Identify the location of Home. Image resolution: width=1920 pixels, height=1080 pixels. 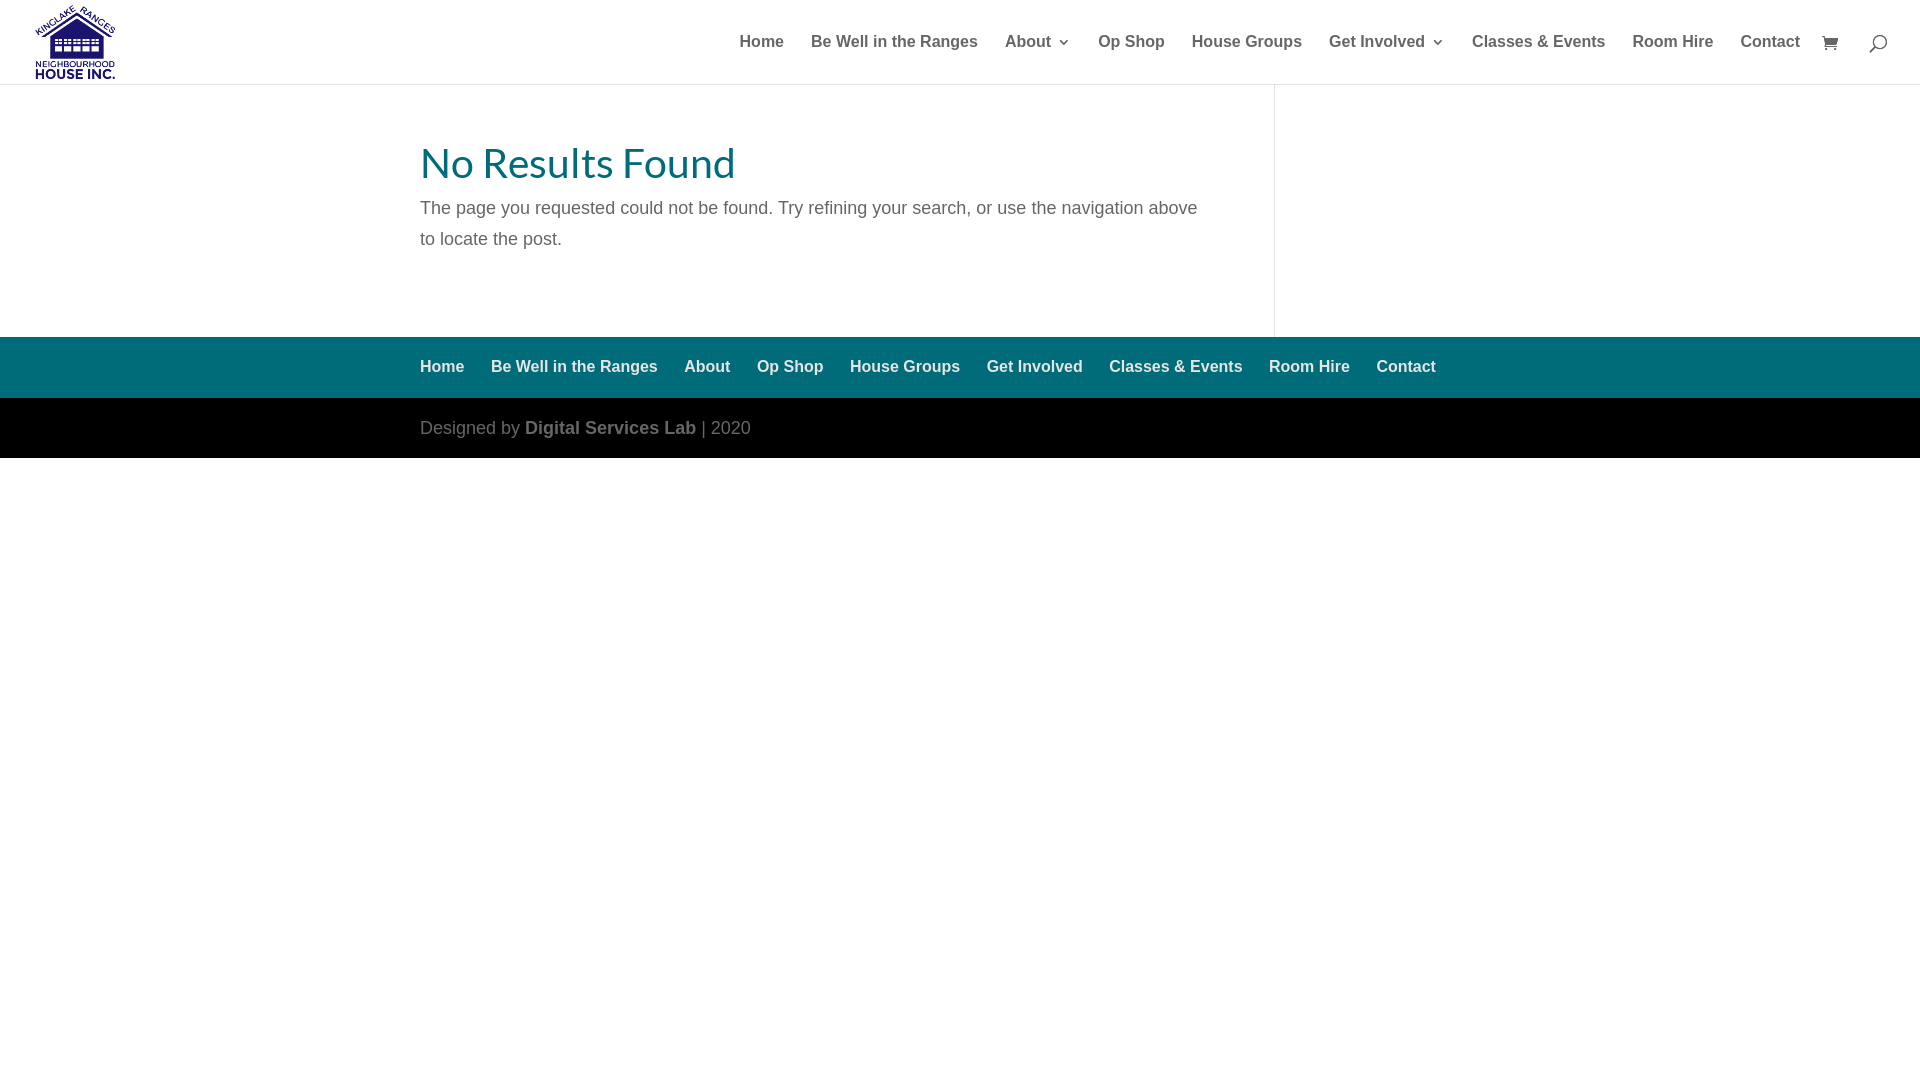
(762, 60).